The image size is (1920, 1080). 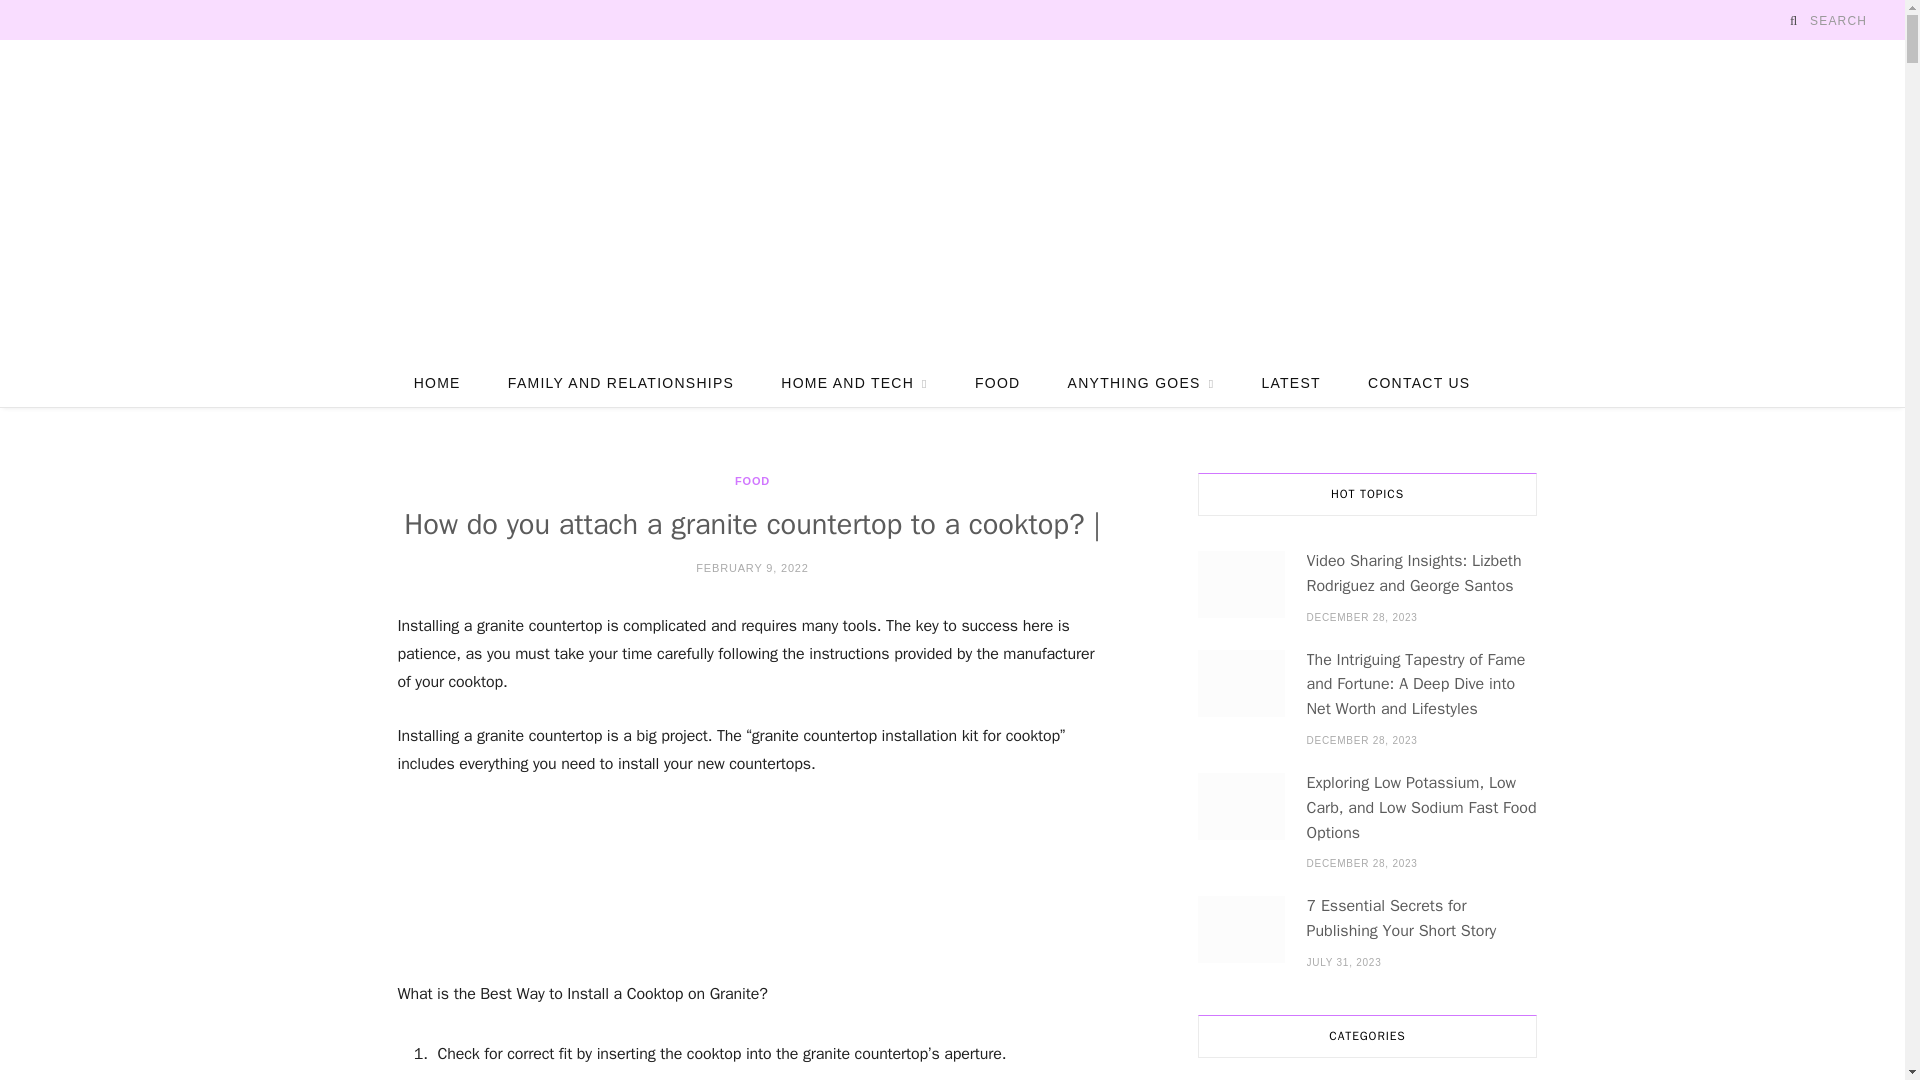 What do you see at coordinates (620, 382) in the screenshot?
I see `FAMILY AND RELATIONSHIPS` at bounding box center [620, 382].